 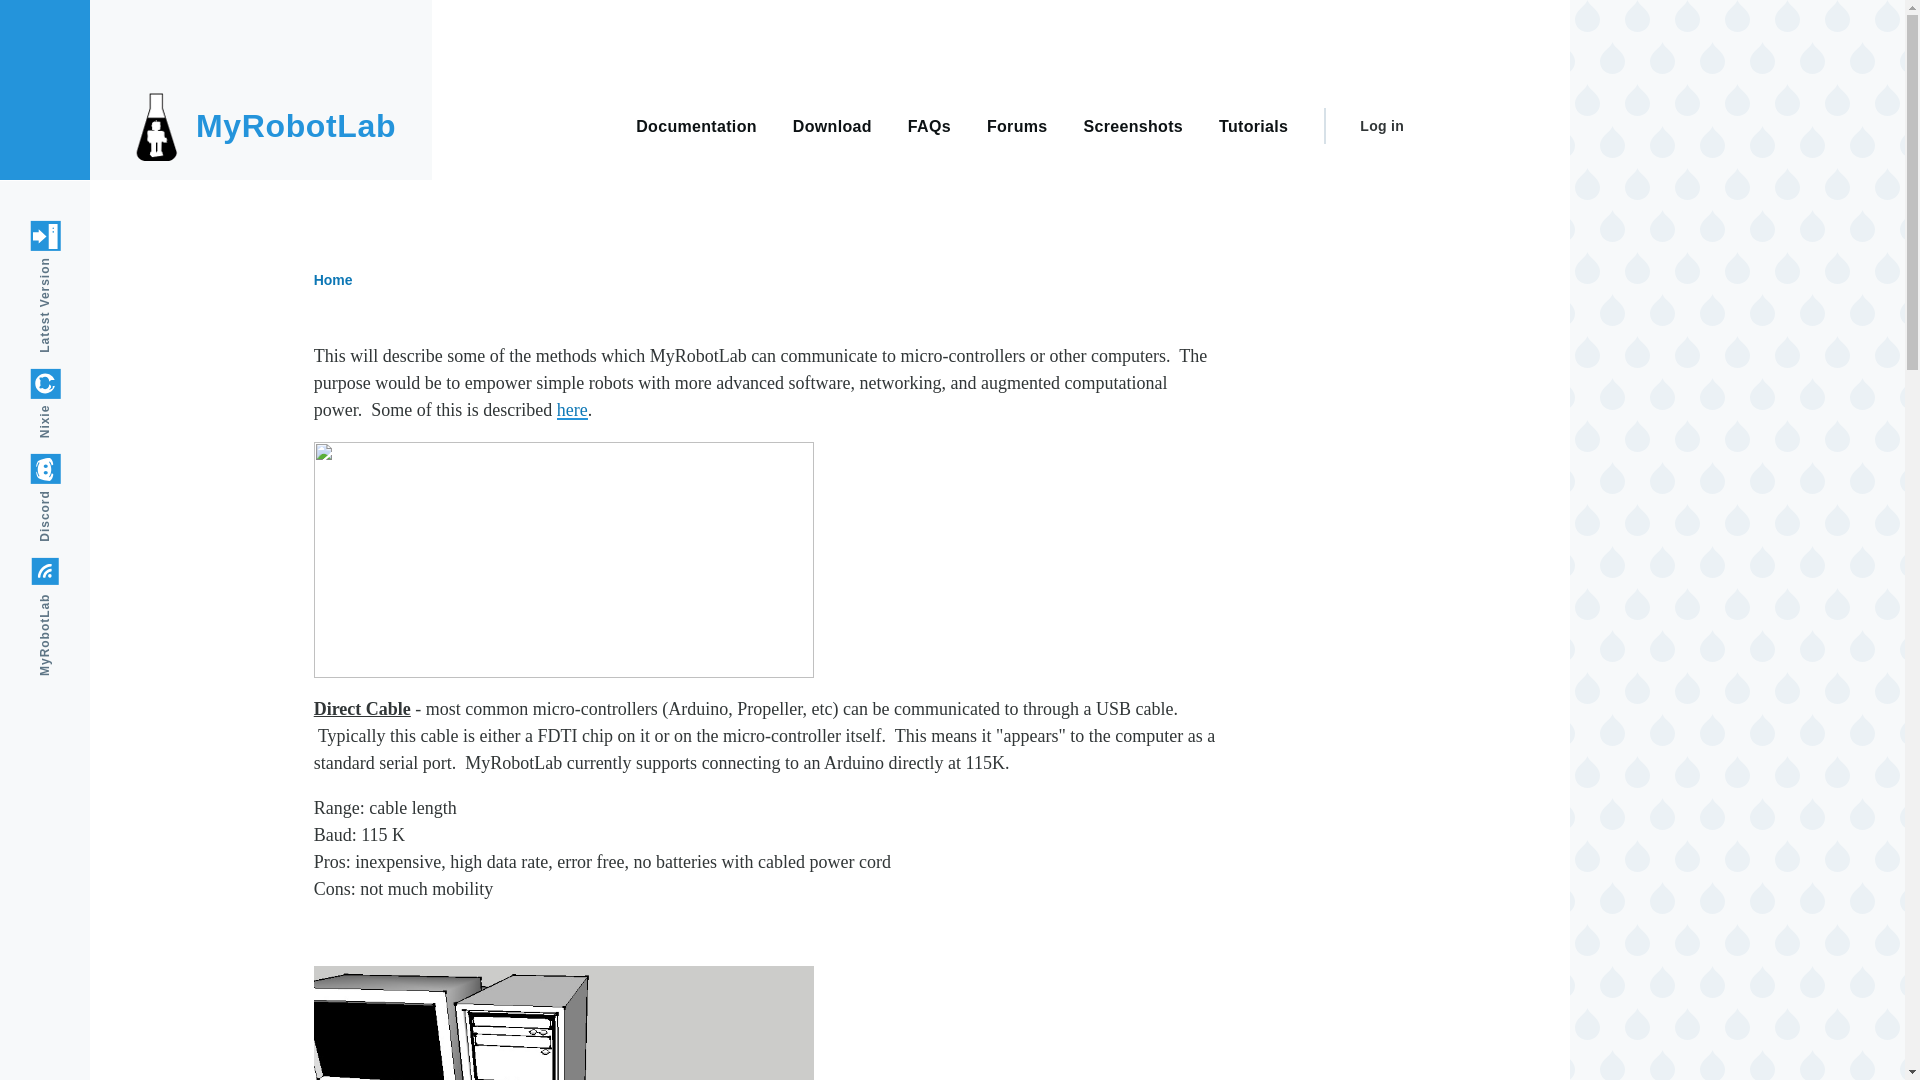 I want to click on Home, so click(x=334, y=280).